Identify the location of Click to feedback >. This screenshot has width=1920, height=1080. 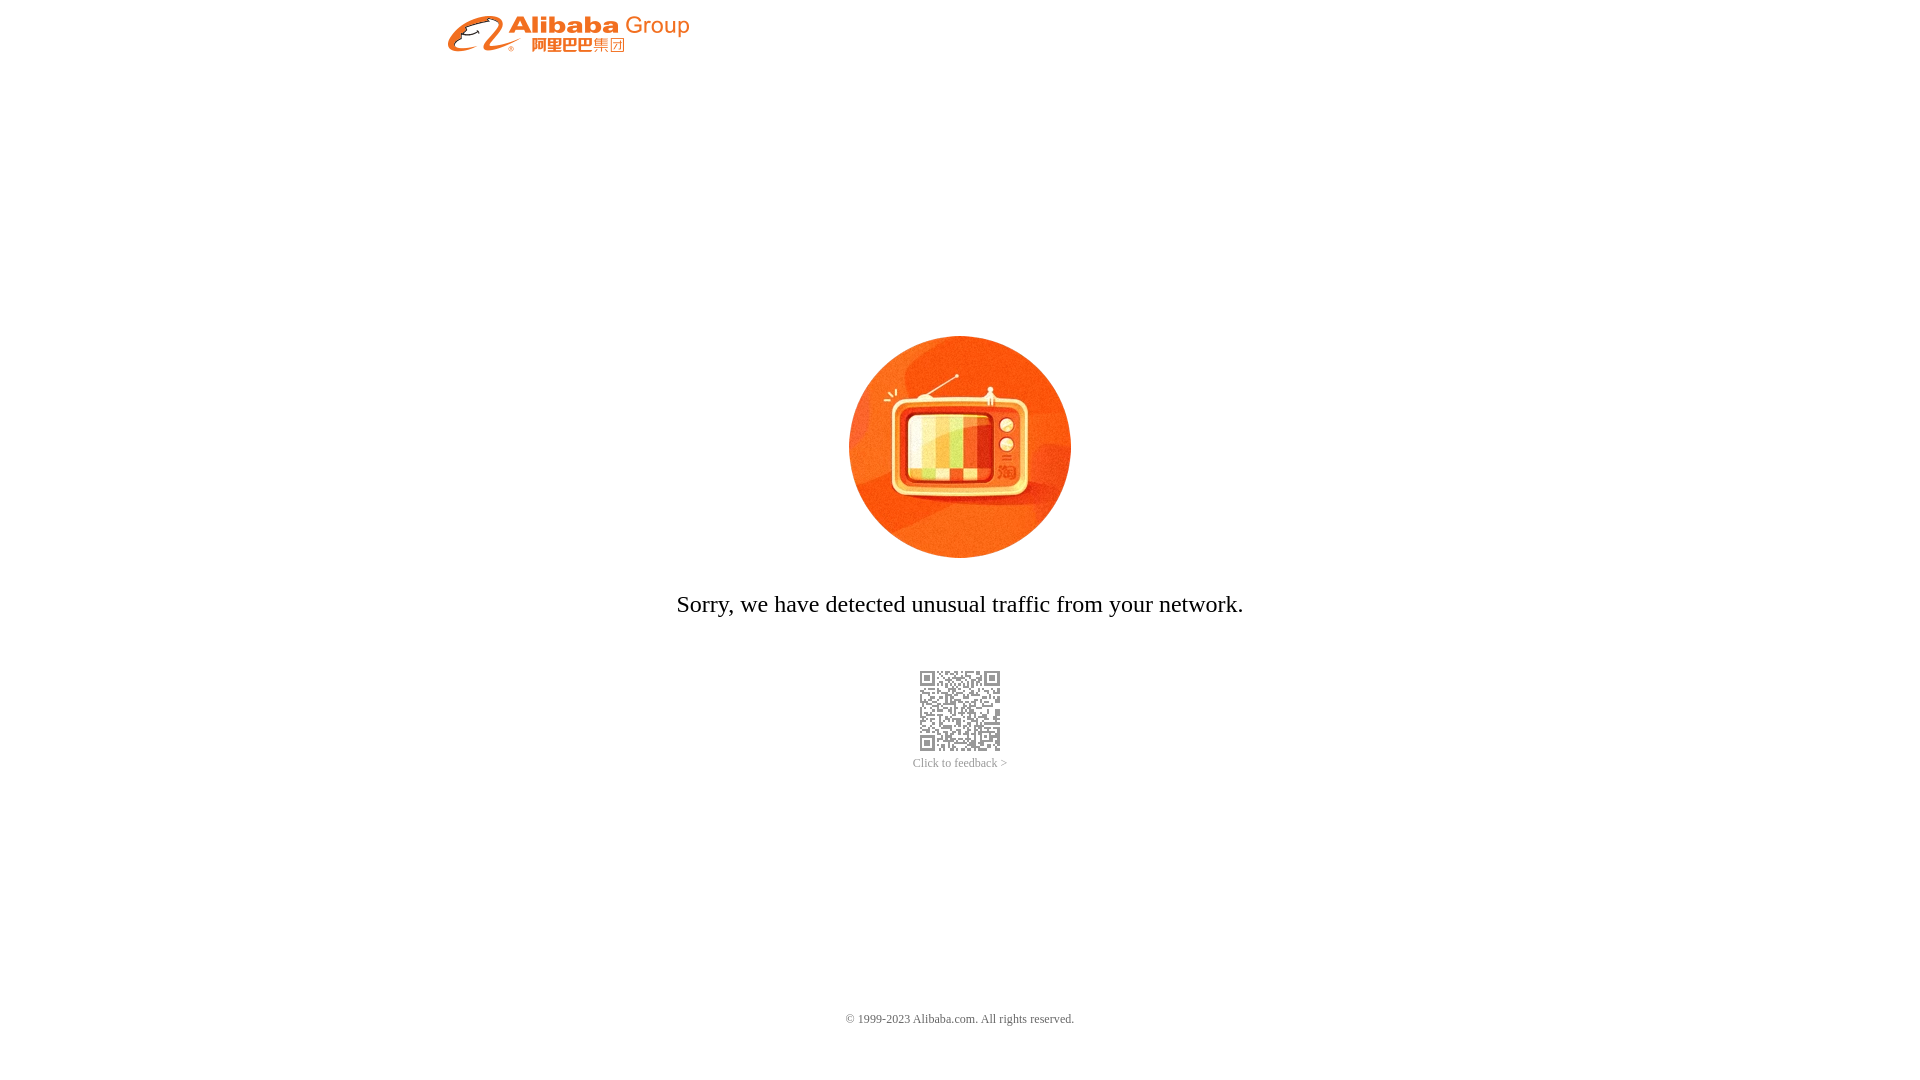
(960, 764).